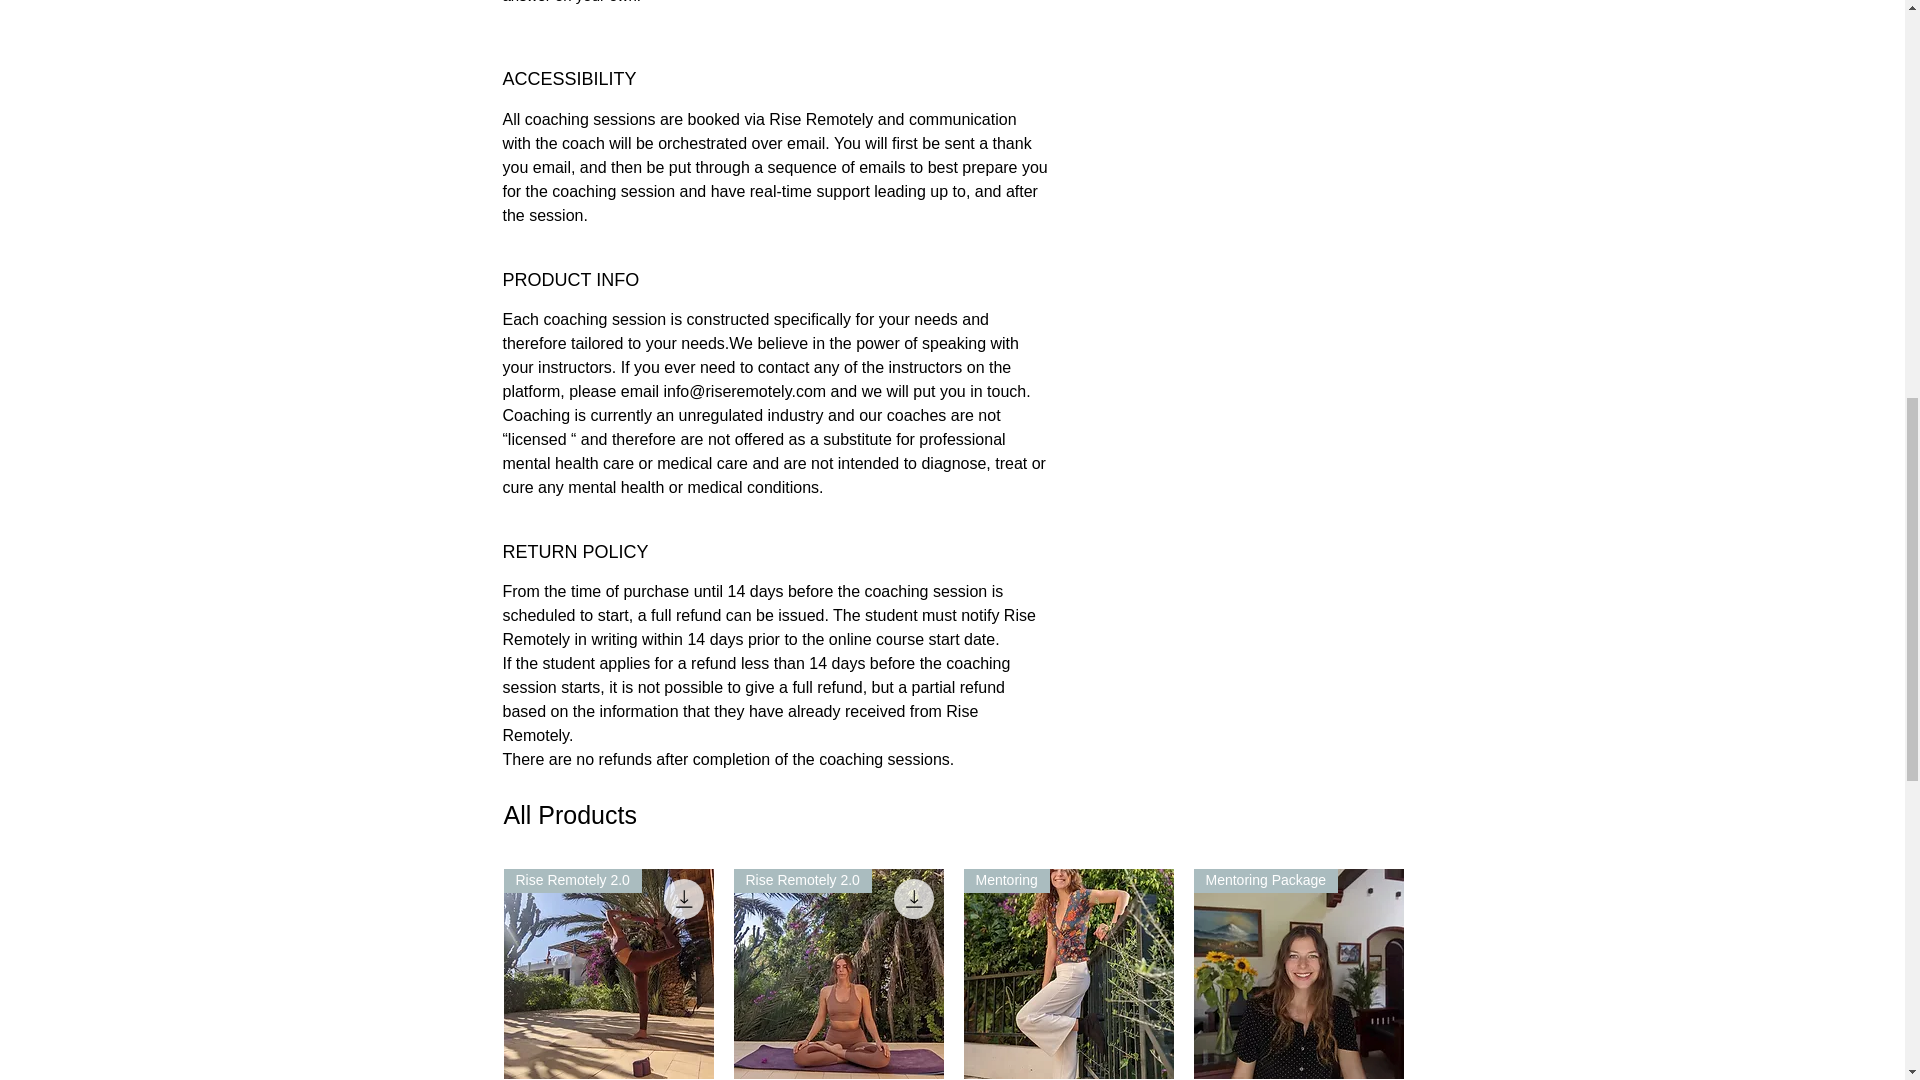 The width and height of the screenshot is (1920, 1080). What do you see at coordinates (1298, 974) in the screenshot?
I see `Mentoring Package` at bounding box center [1298, 974].